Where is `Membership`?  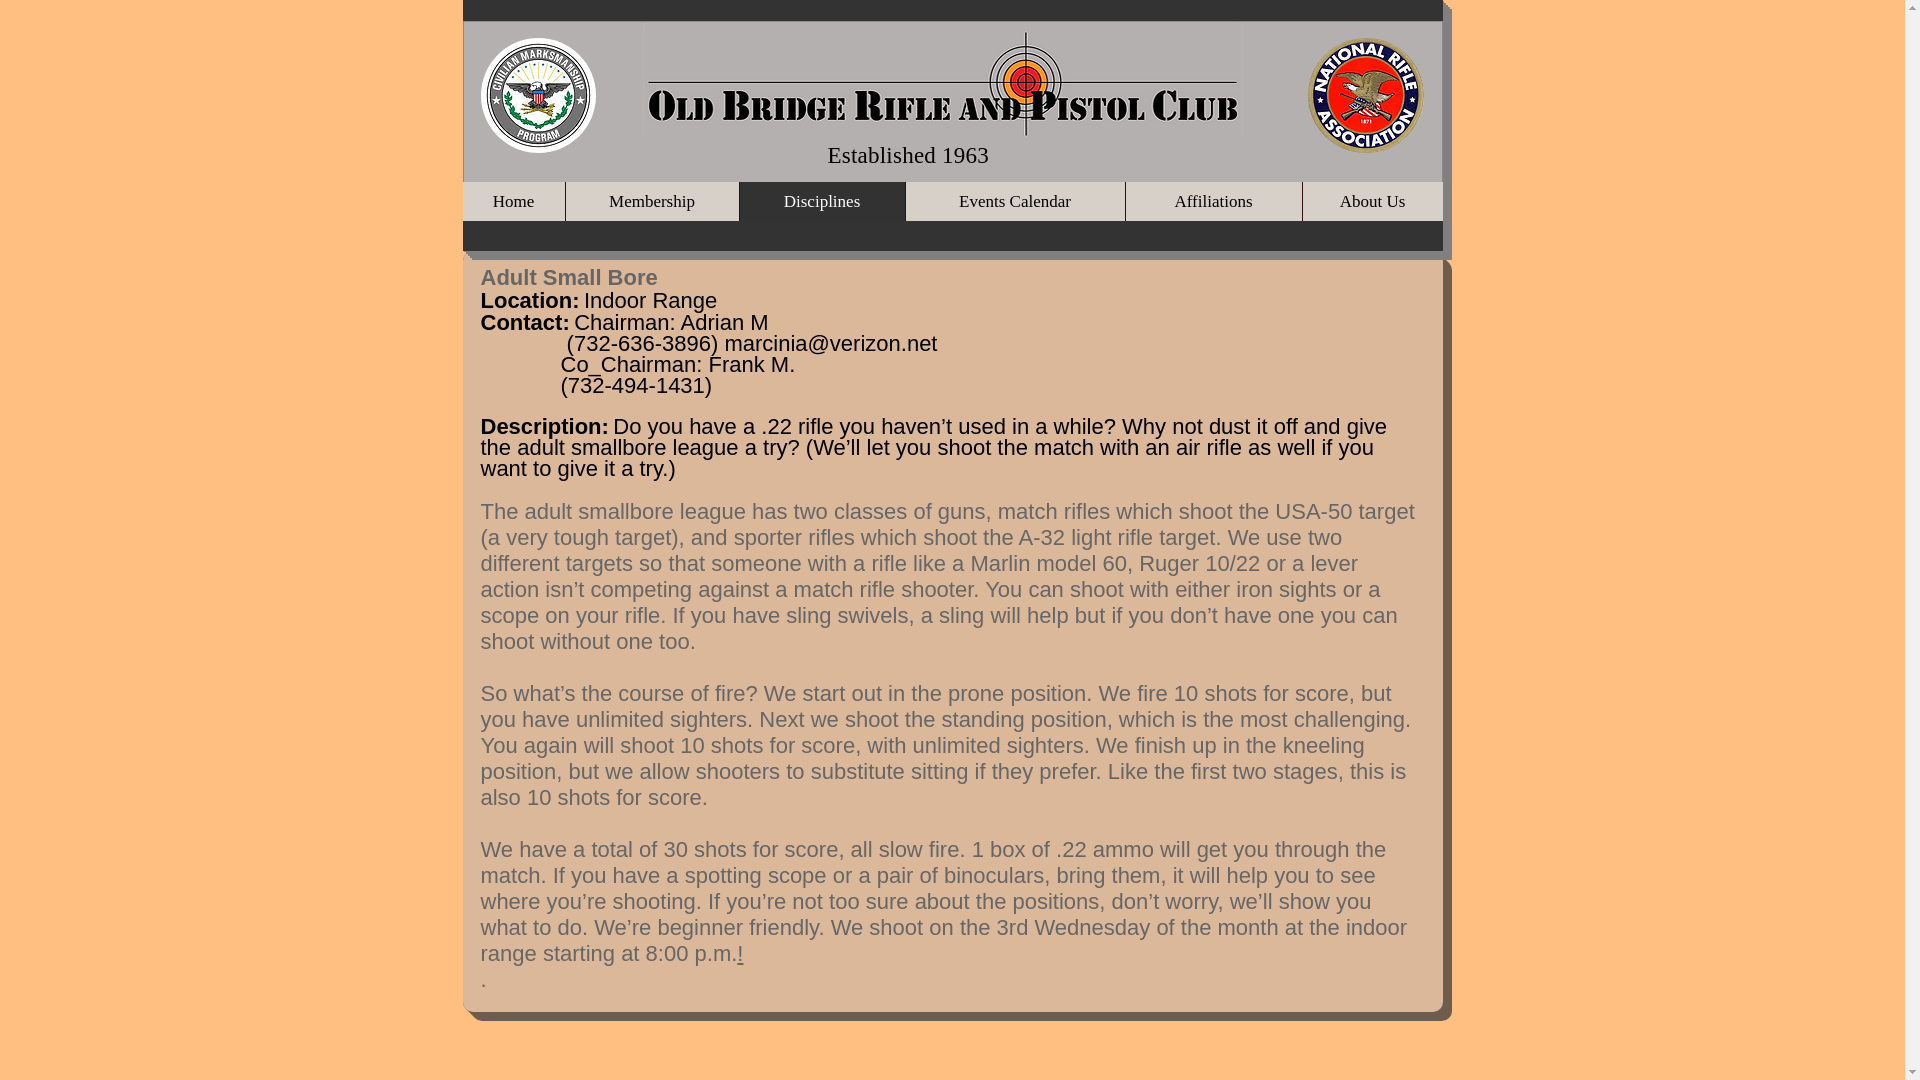
Membership is located at coordinates (650, 202).